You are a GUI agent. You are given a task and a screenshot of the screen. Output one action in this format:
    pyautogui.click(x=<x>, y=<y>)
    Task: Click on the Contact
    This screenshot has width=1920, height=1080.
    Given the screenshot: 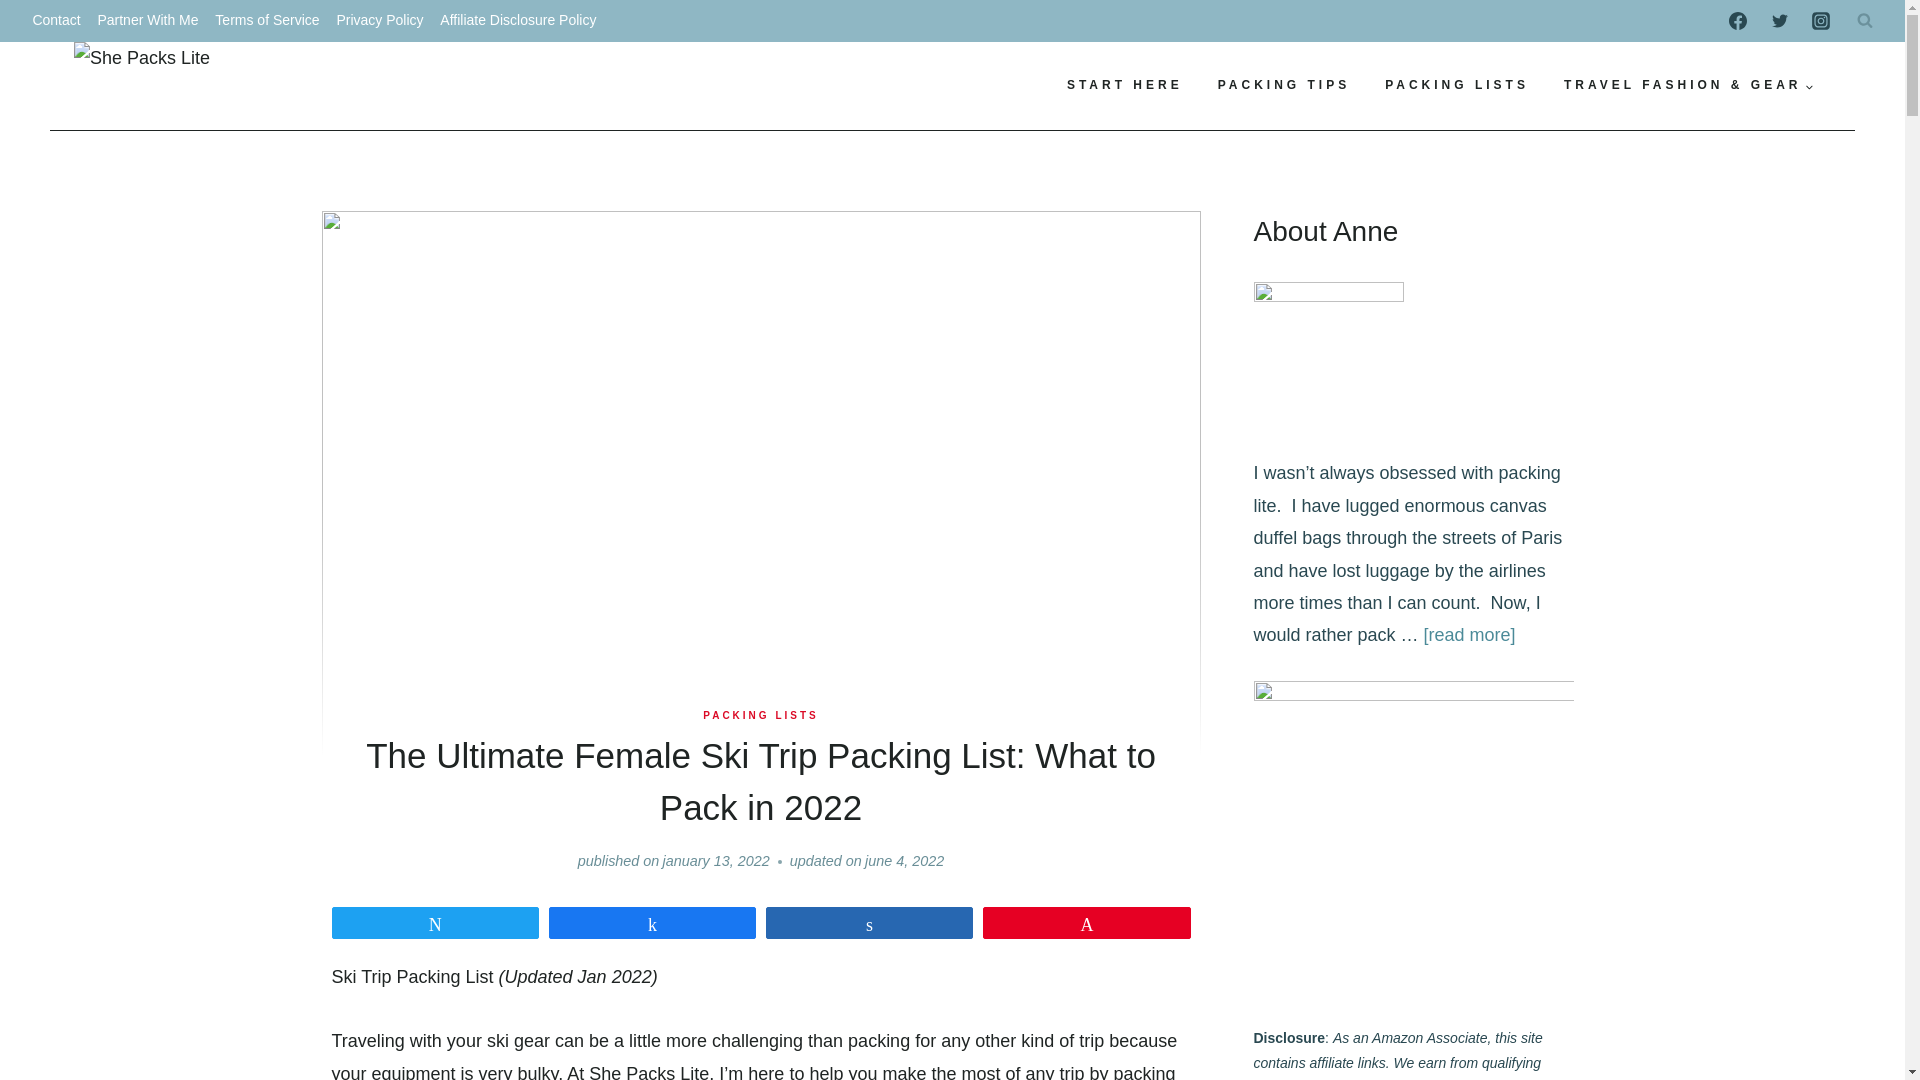 What is the action you would take?
    pyautogui.click(x=56, y=21)
    